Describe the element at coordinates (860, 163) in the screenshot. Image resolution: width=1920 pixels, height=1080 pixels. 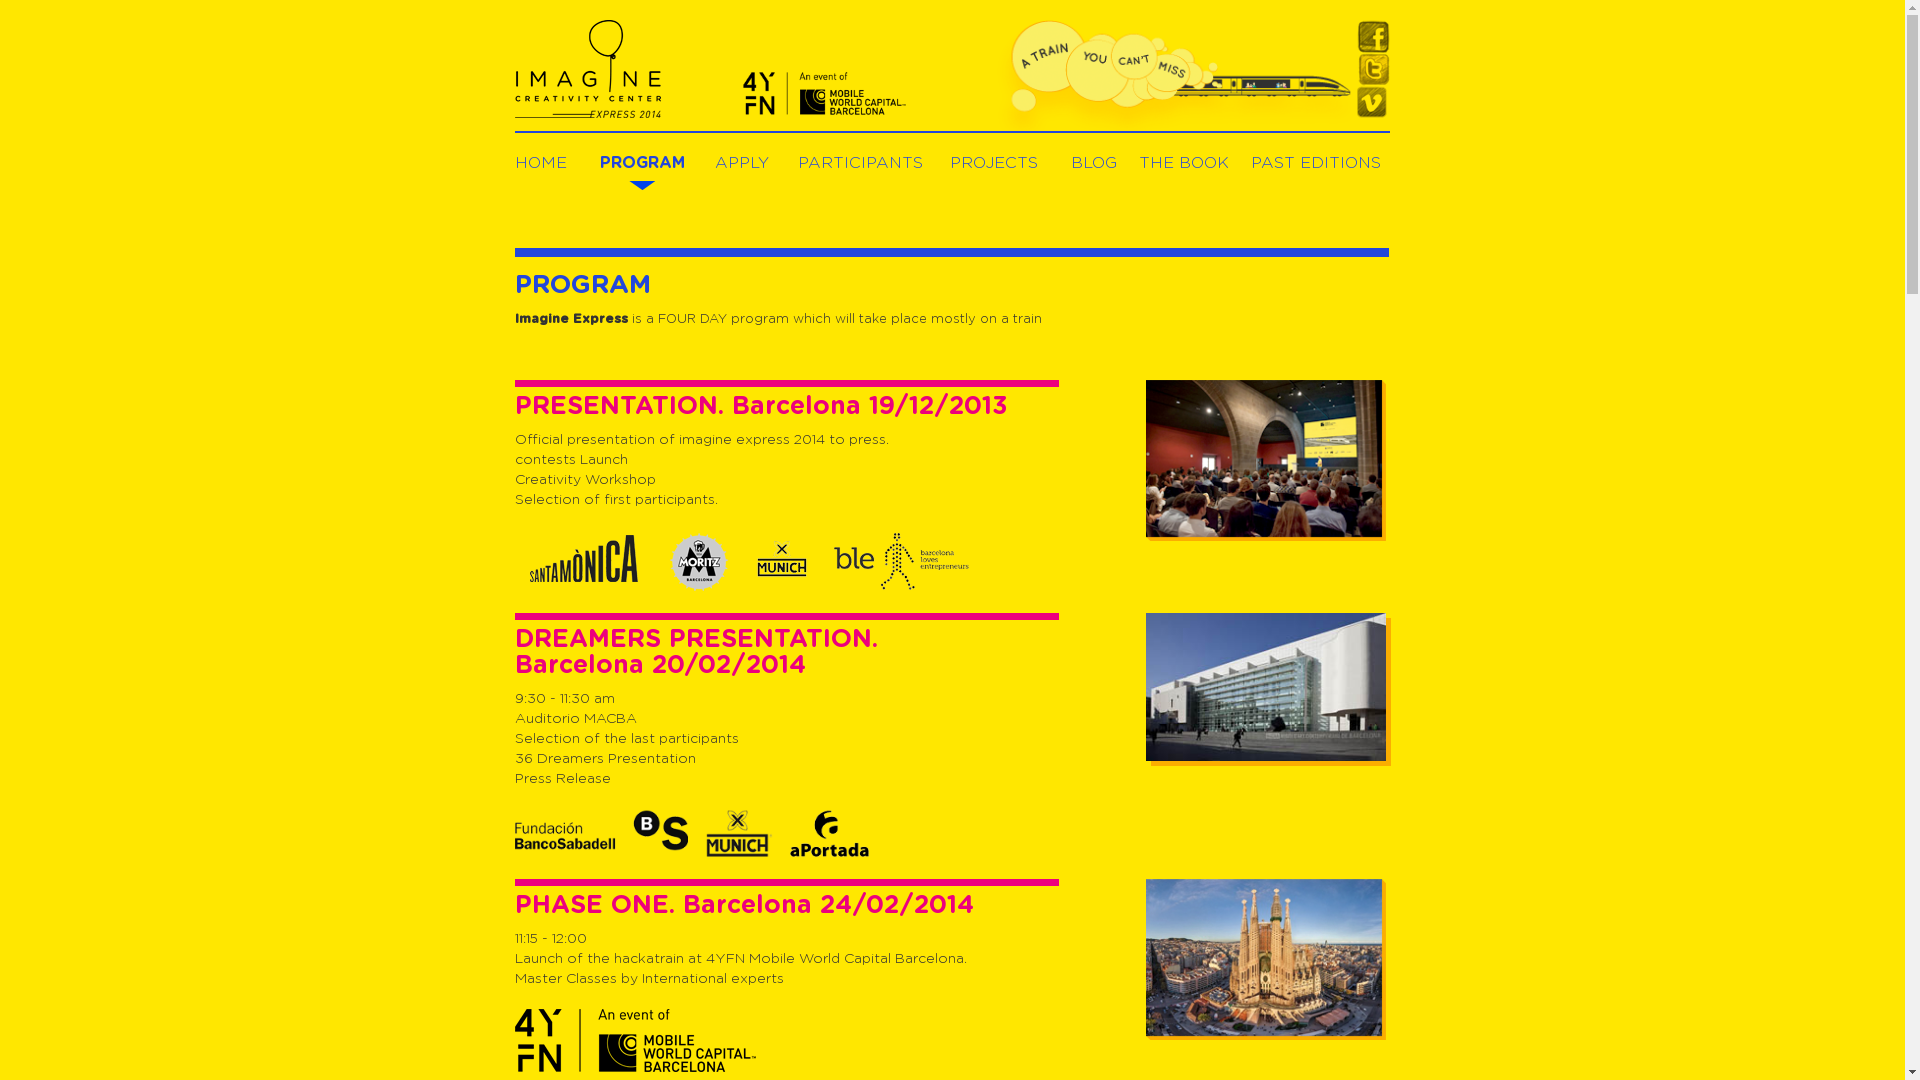
I see `PARTICIPANTS` at that location.